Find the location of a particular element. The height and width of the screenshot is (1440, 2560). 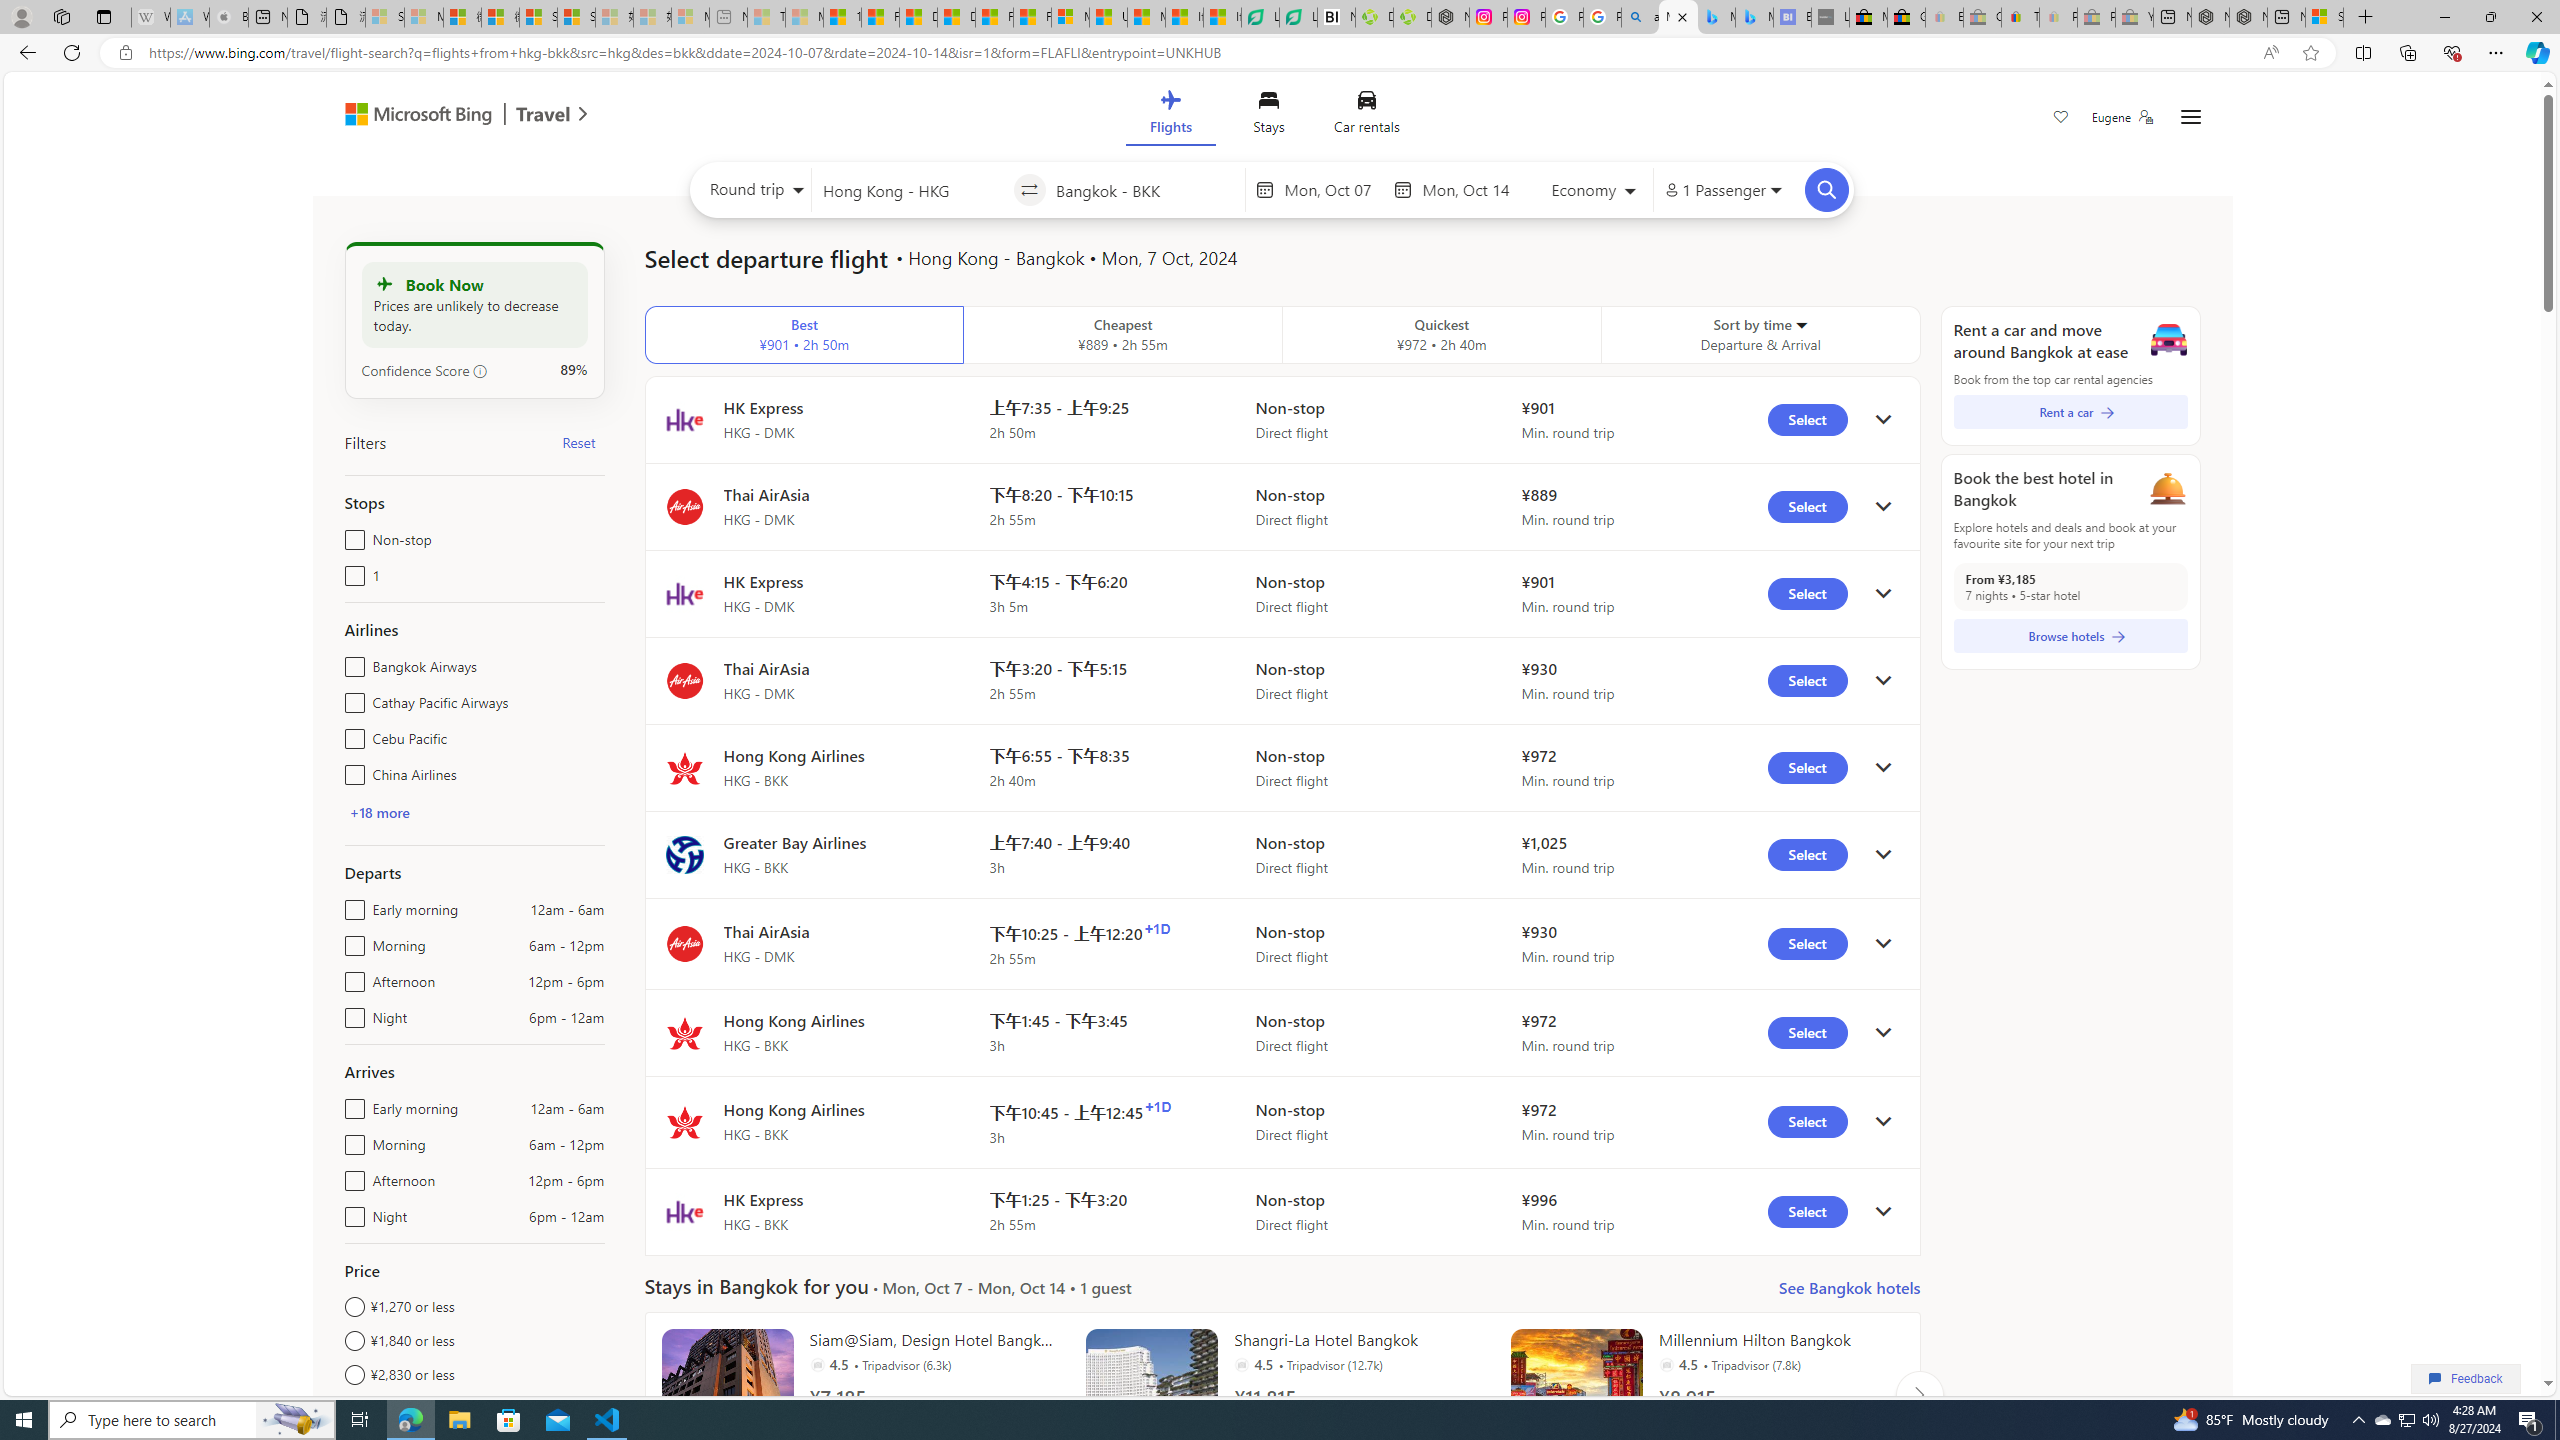

Class: autosuggest-container full-height no-y-padding is located at coordinates (1145, 189).